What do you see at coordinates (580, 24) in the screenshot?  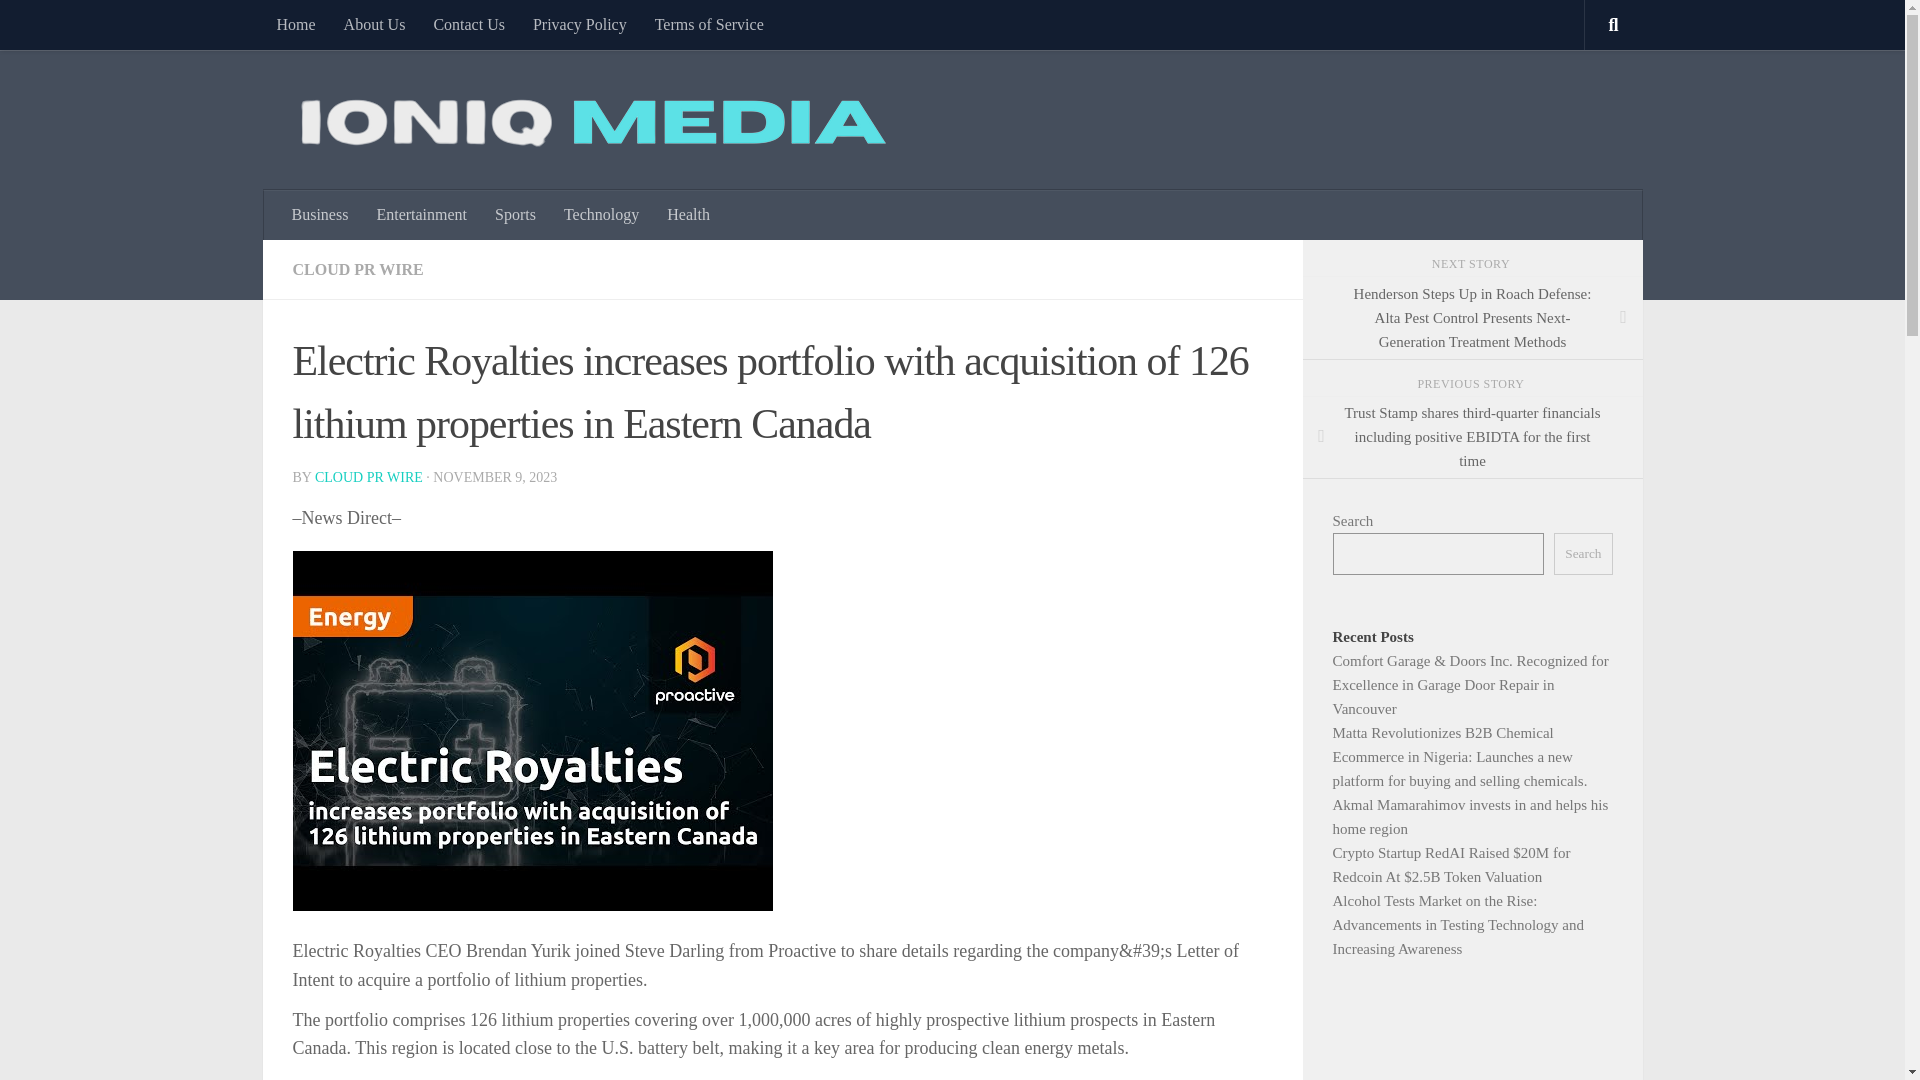 I see `Privacy Policy` at bounding box center [580, 24].